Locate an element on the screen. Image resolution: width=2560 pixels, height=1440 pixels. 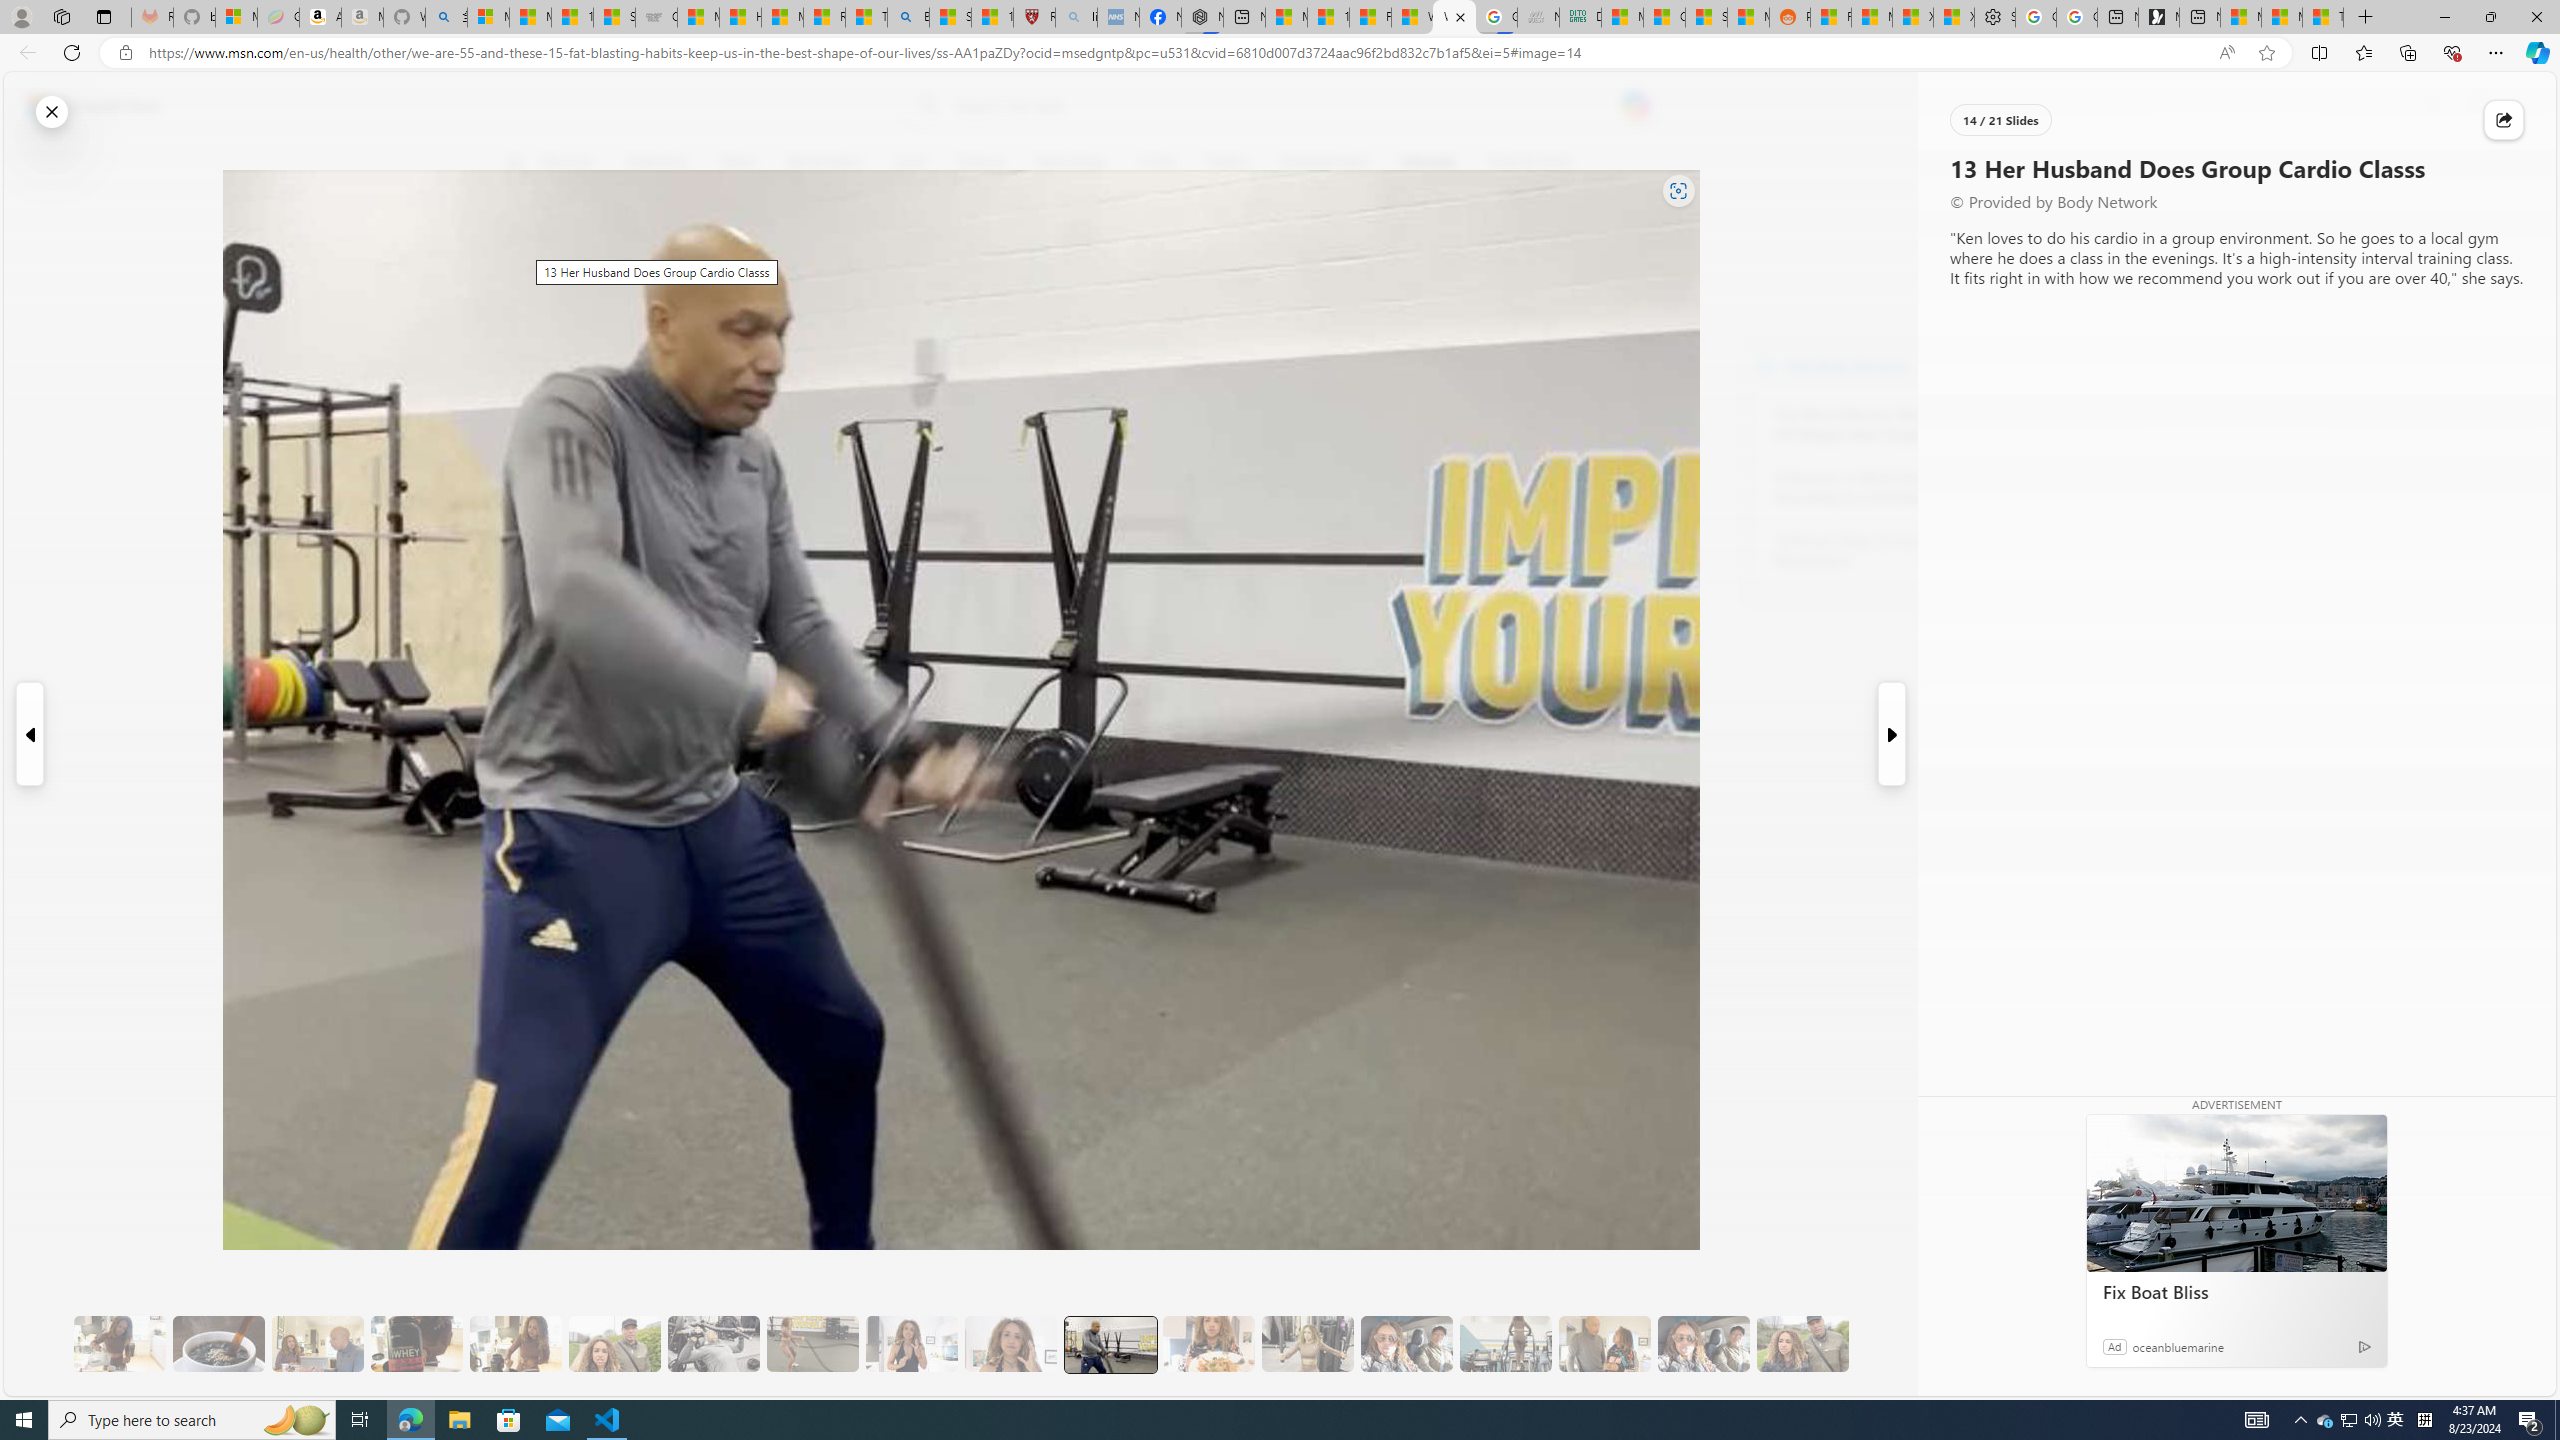
Go to publisher's site is located at coordinates (1460, 258).